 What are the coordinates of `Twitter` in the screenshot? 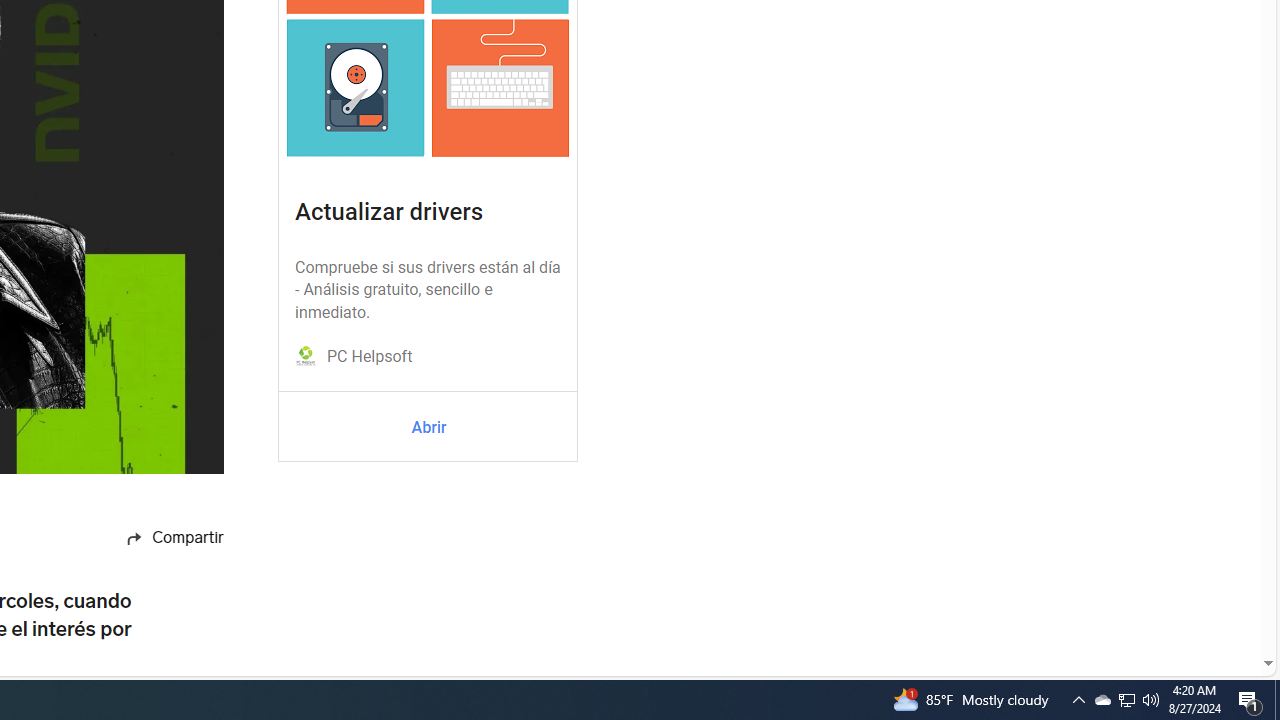 It's located at (153, 686).